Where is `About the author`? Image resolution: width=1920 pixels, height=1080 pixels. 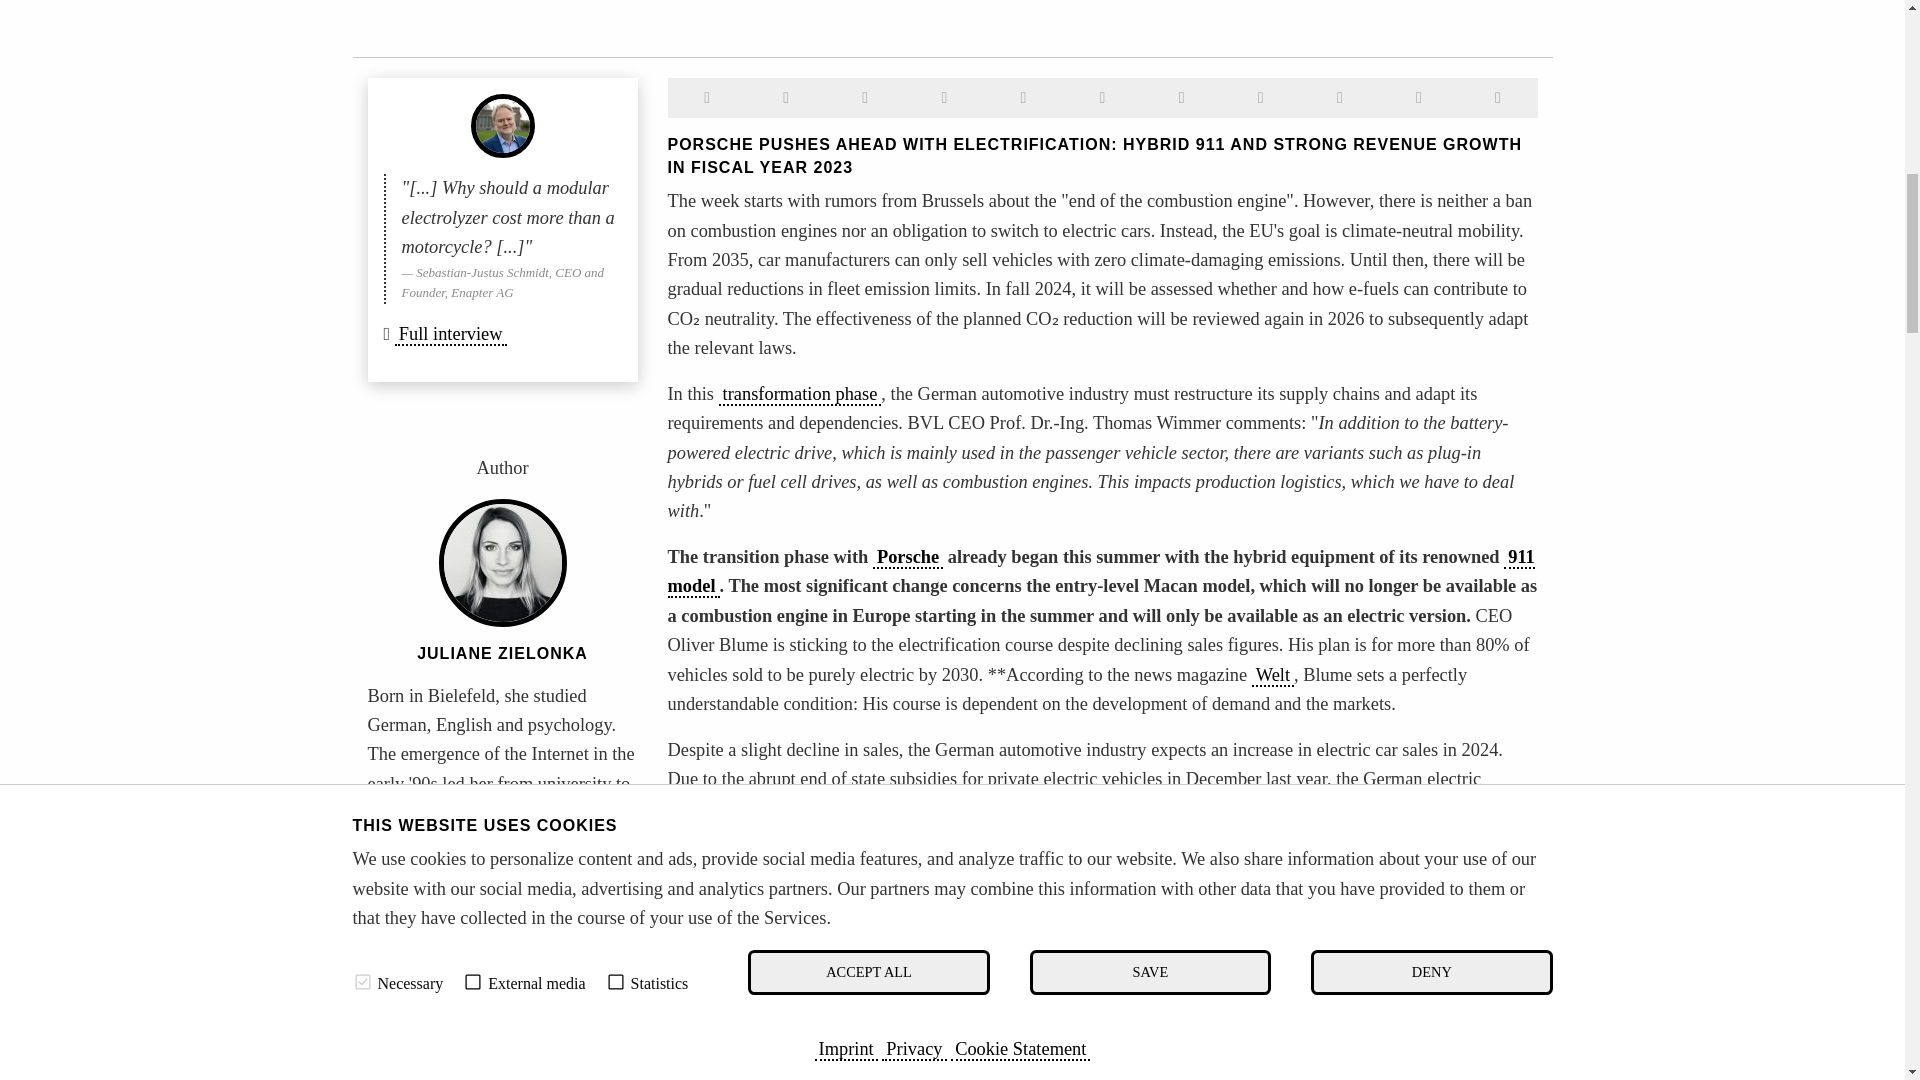 About the author is located at coordinates (434, 1006).